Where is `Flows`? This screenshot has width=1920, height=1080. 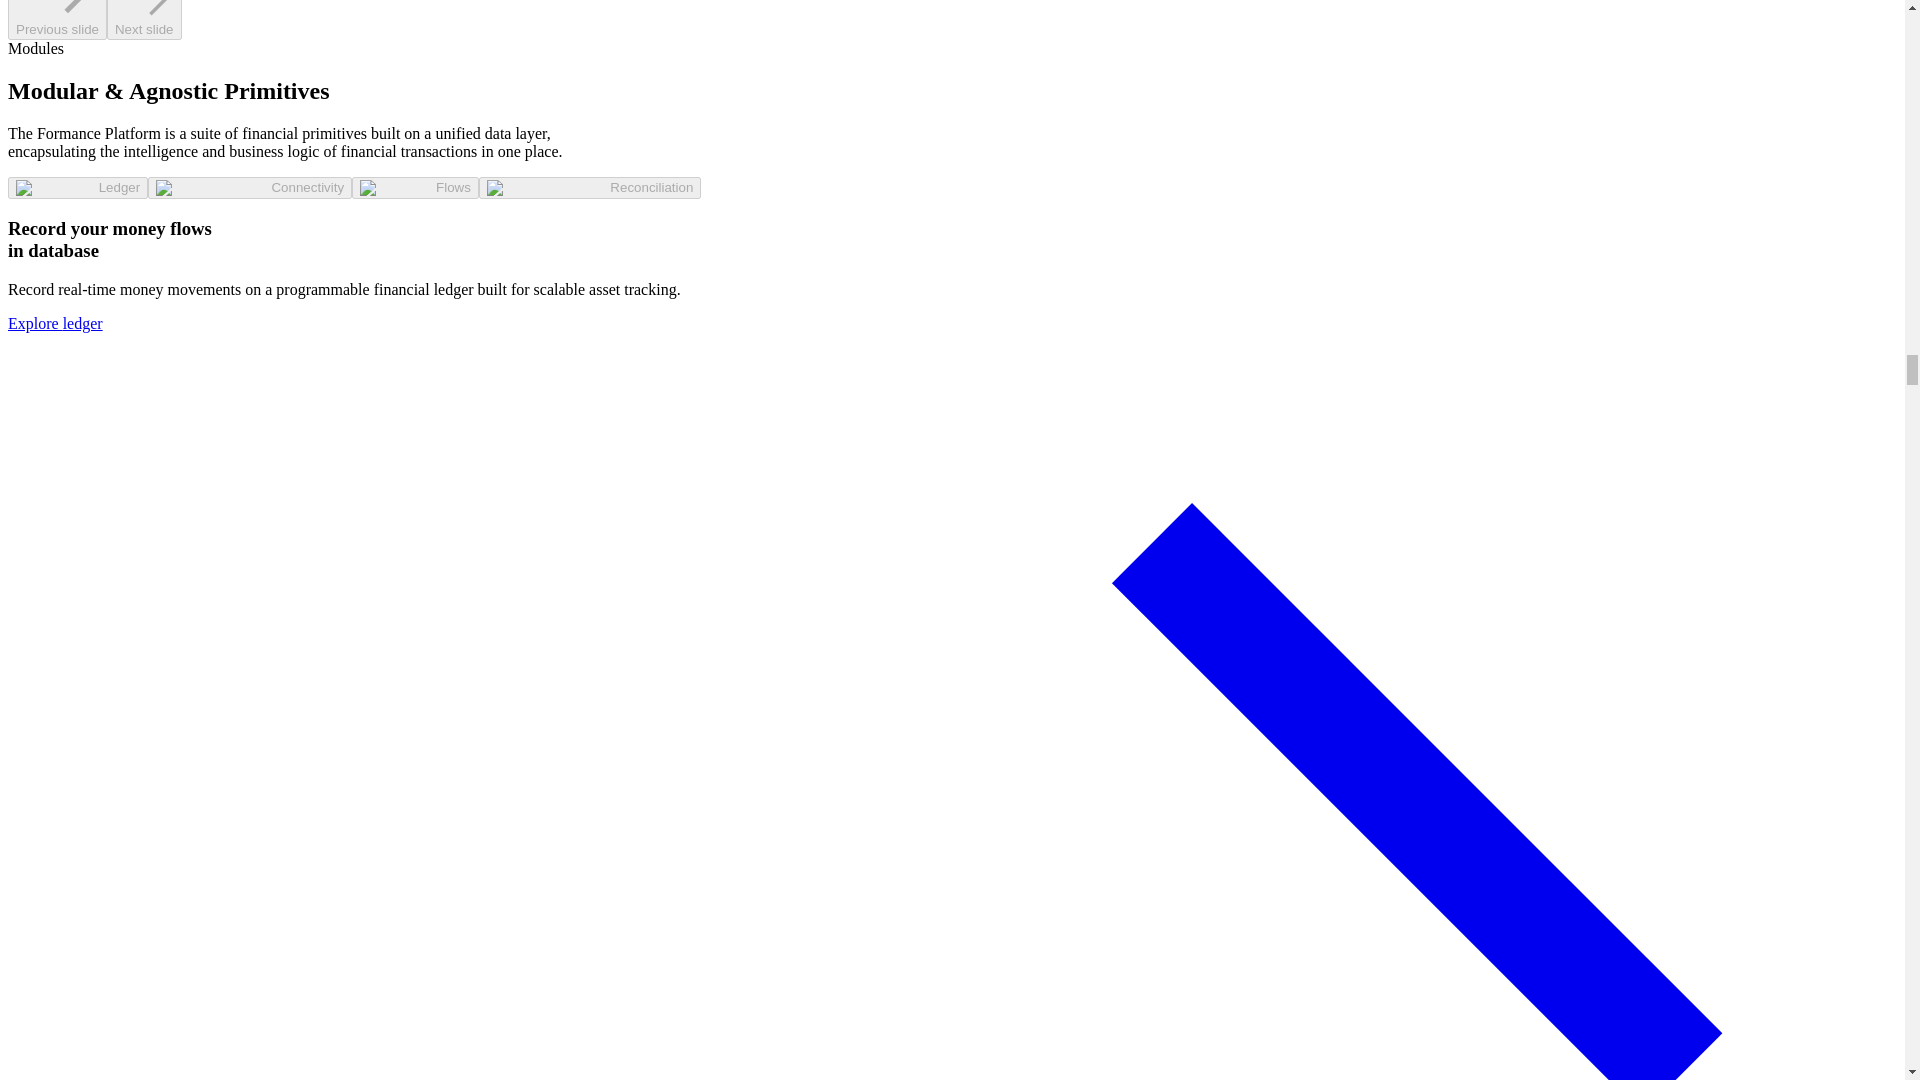
Flows is located at coordinates (414, 188).